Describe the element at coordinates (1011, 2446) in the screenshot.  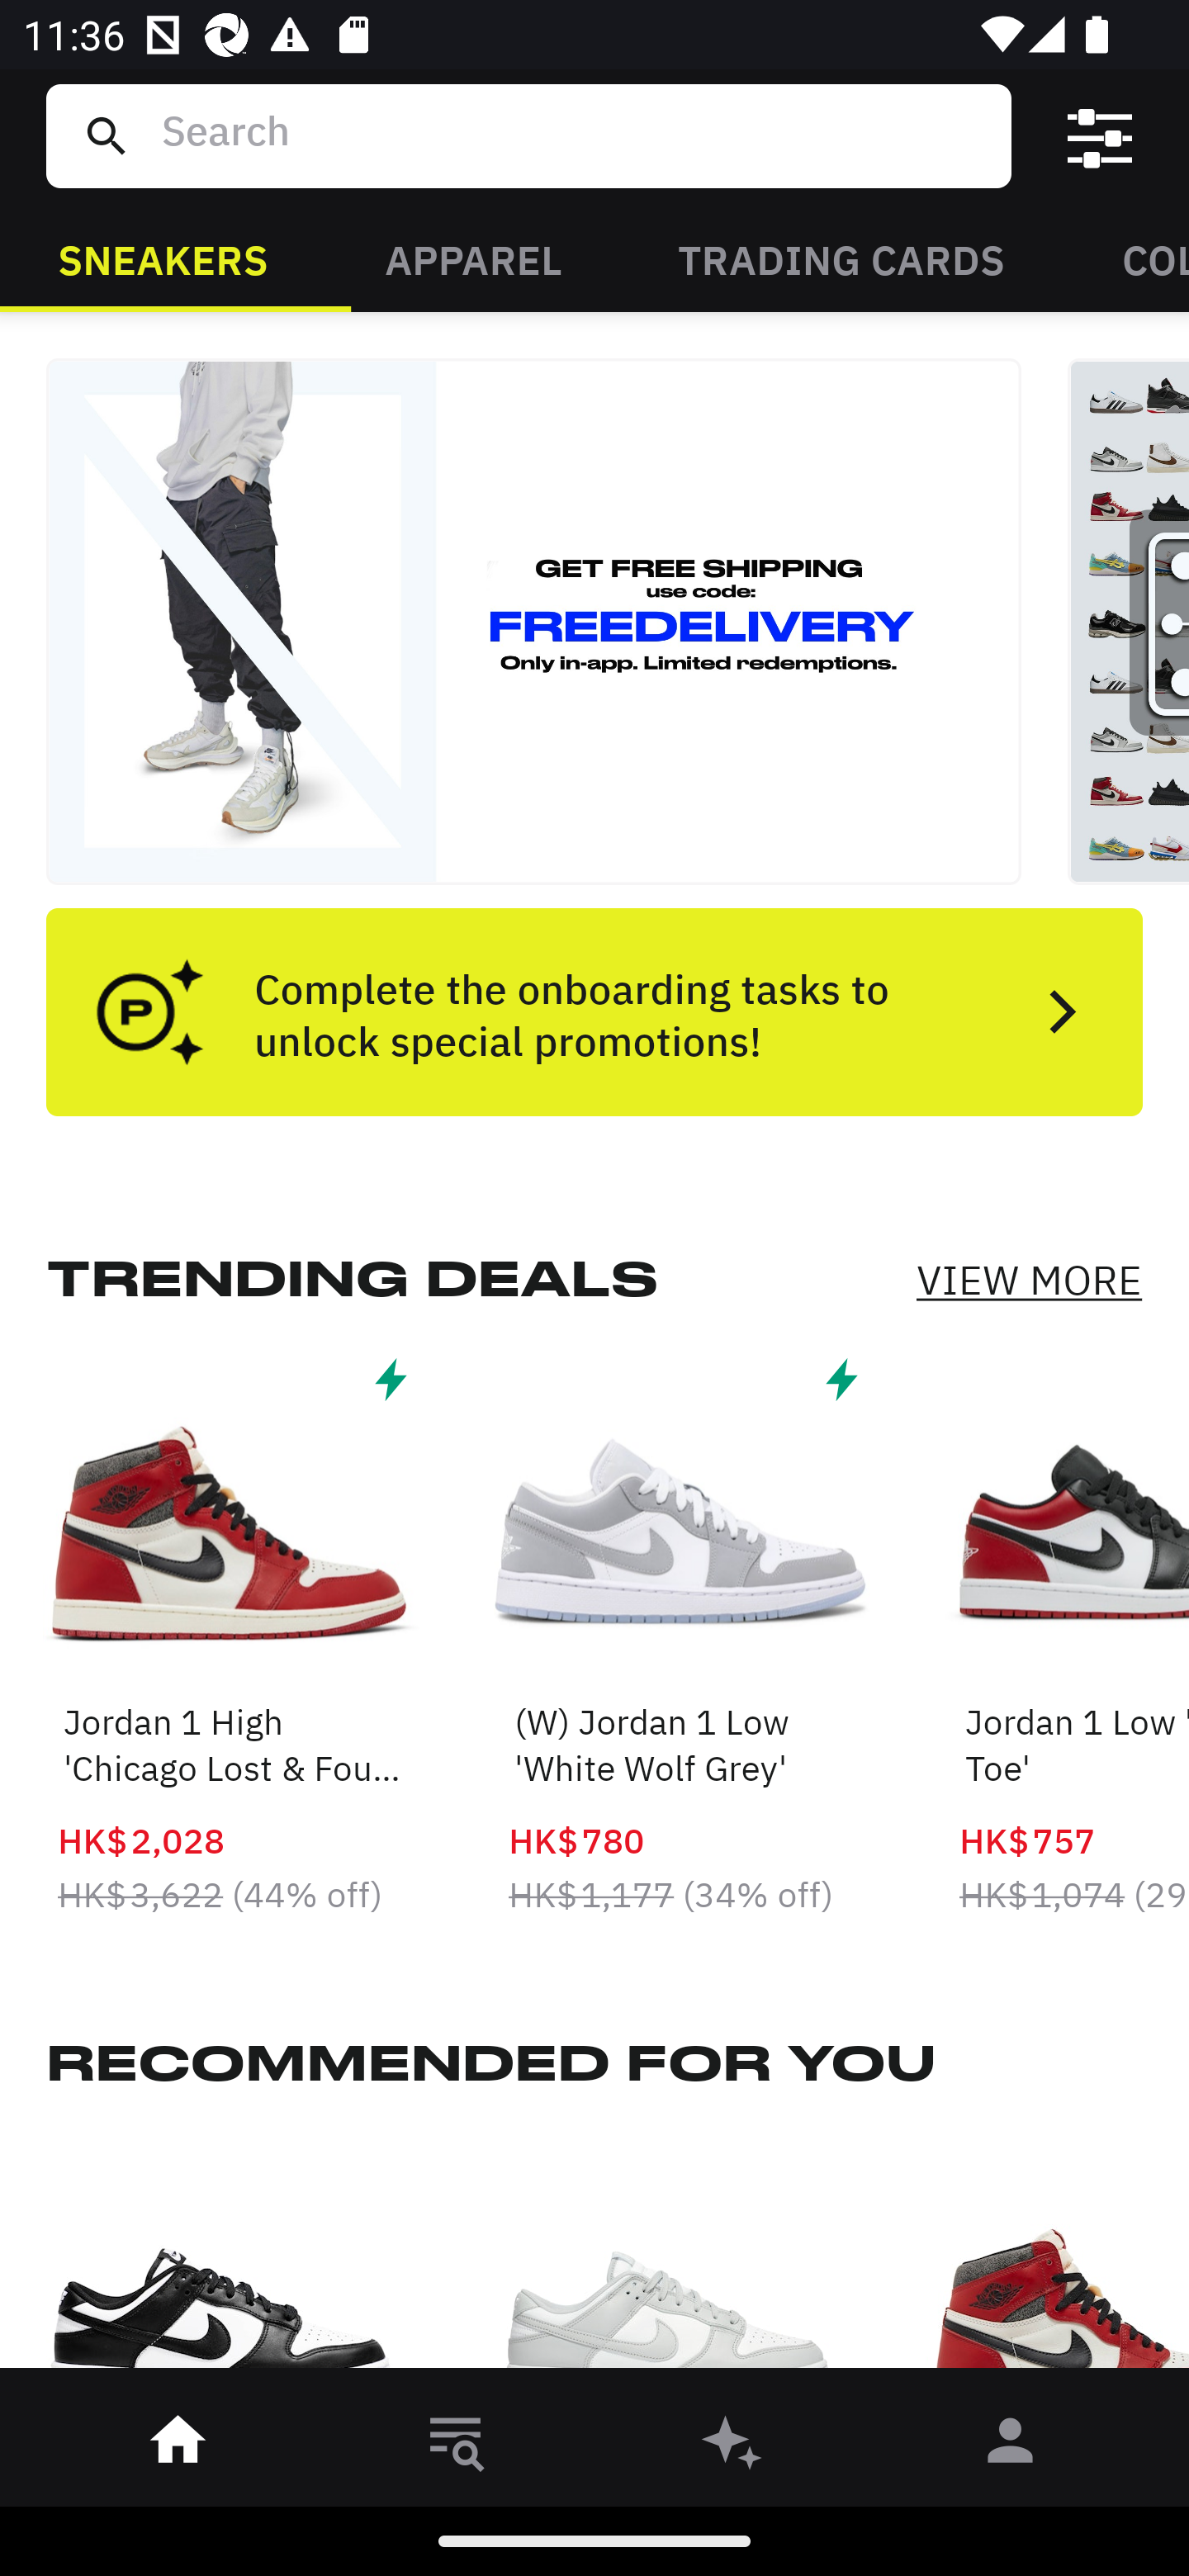
I see `󰀄` at that location.